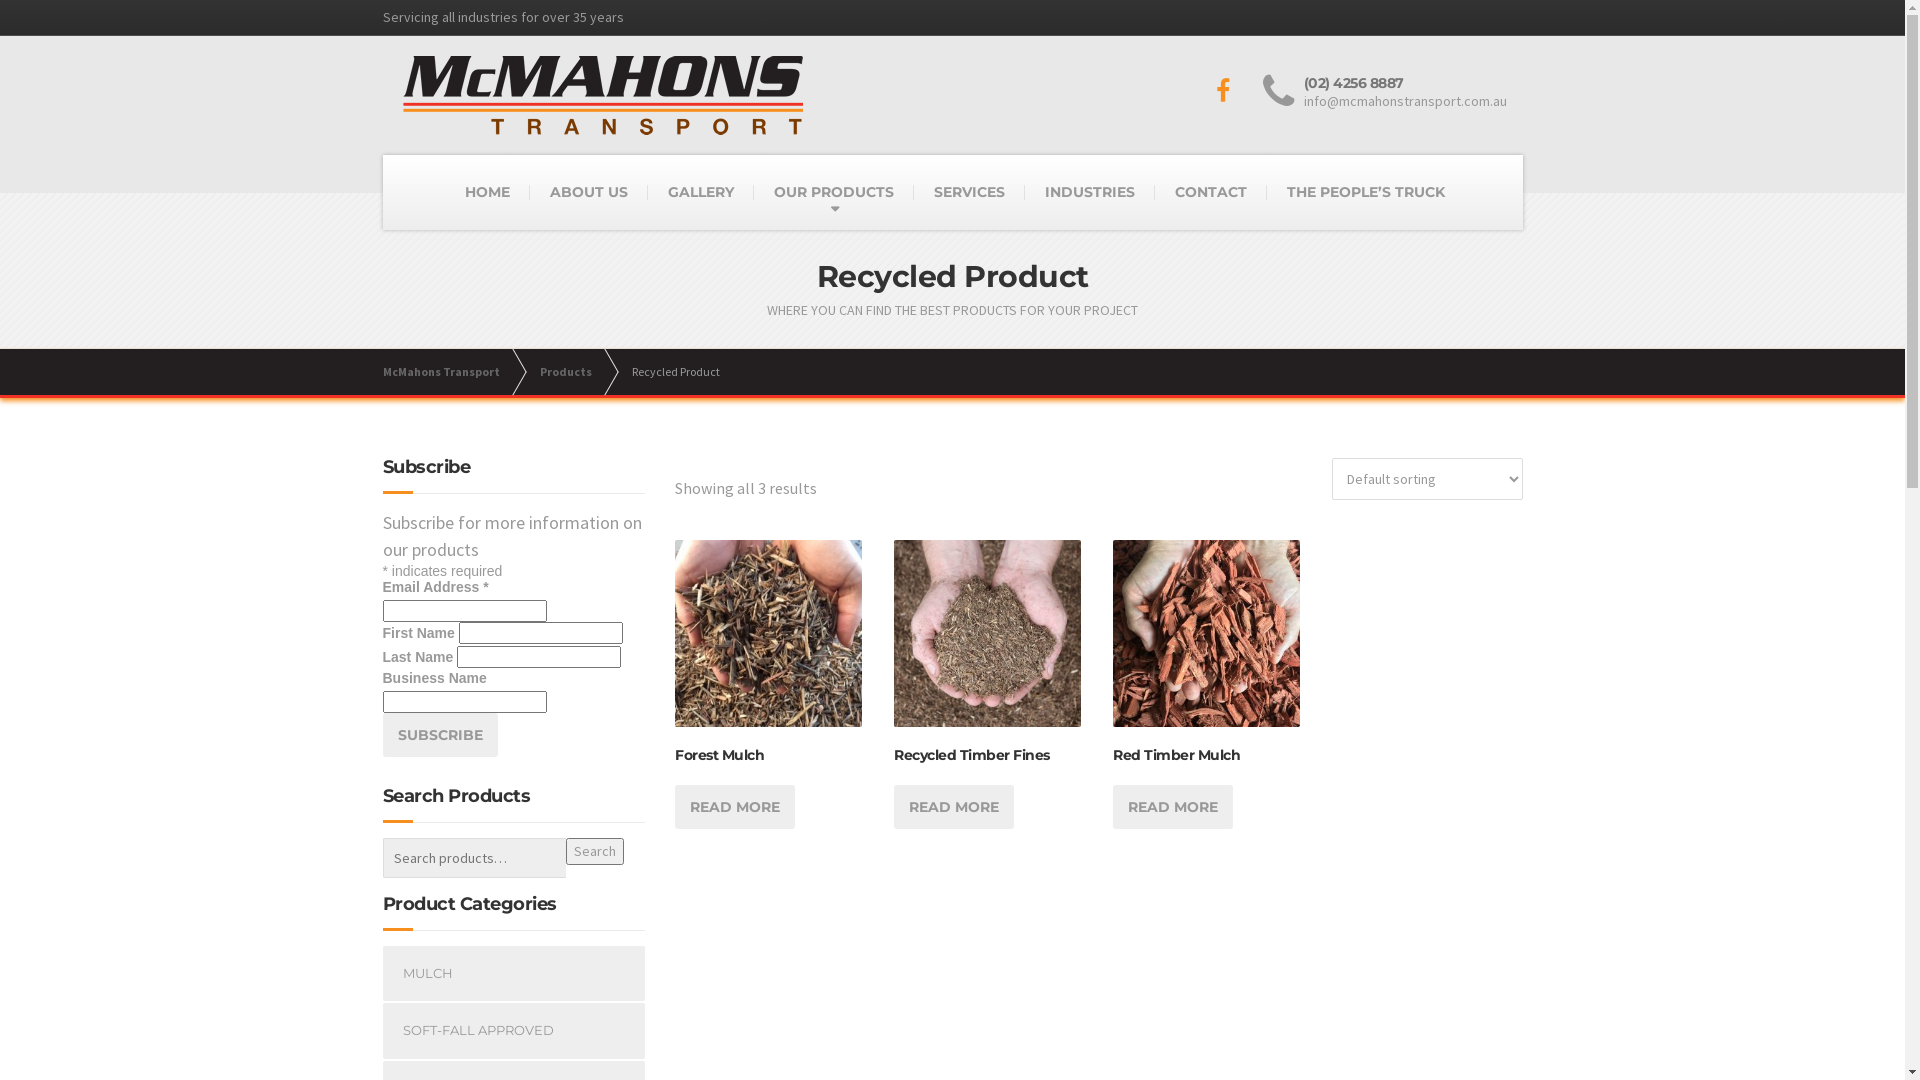 The width and height of the screenshot is (1920, 1080). Describe the element at coordinates (440, 735) in the screenshot. I see `Subscribe` at that location.